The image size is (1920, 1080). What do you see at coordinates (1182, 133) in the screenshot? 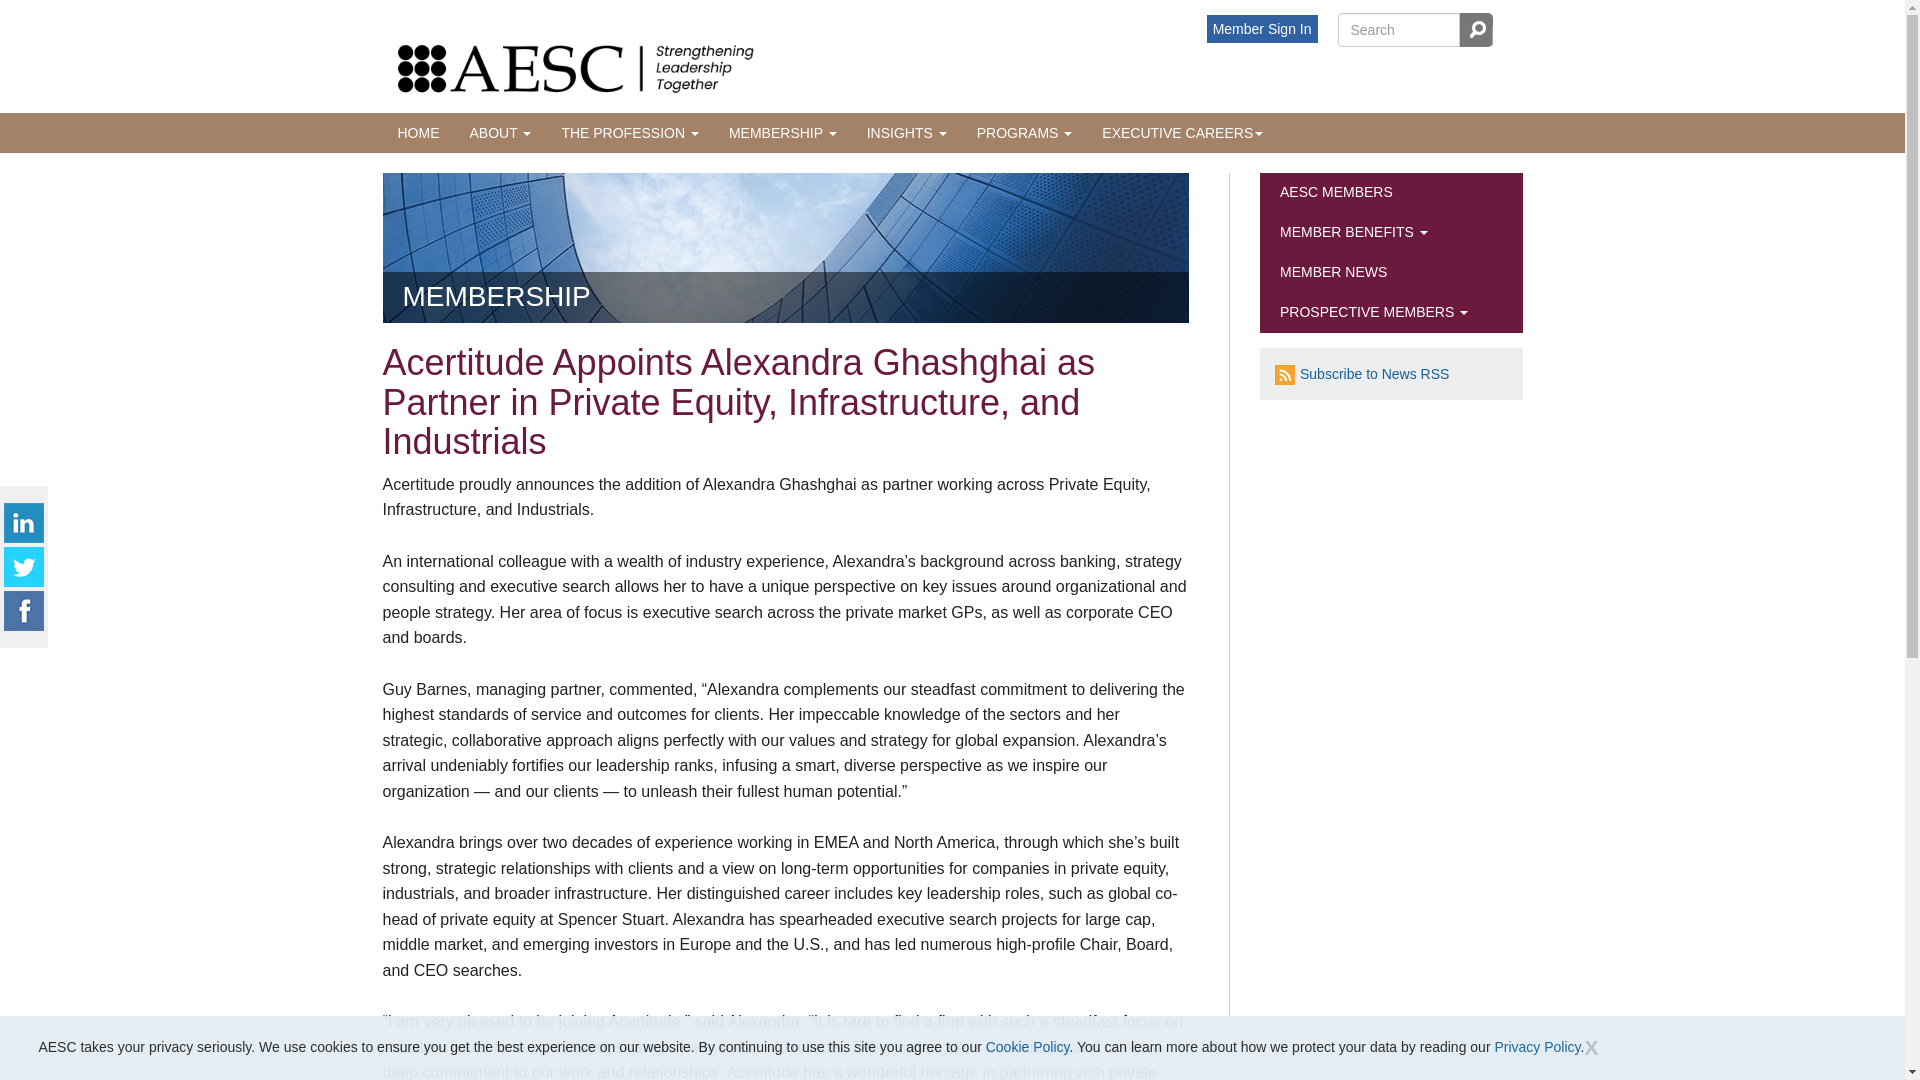
I see `EXECUTIVE CAREERS` at bounding box center [1182, 133].